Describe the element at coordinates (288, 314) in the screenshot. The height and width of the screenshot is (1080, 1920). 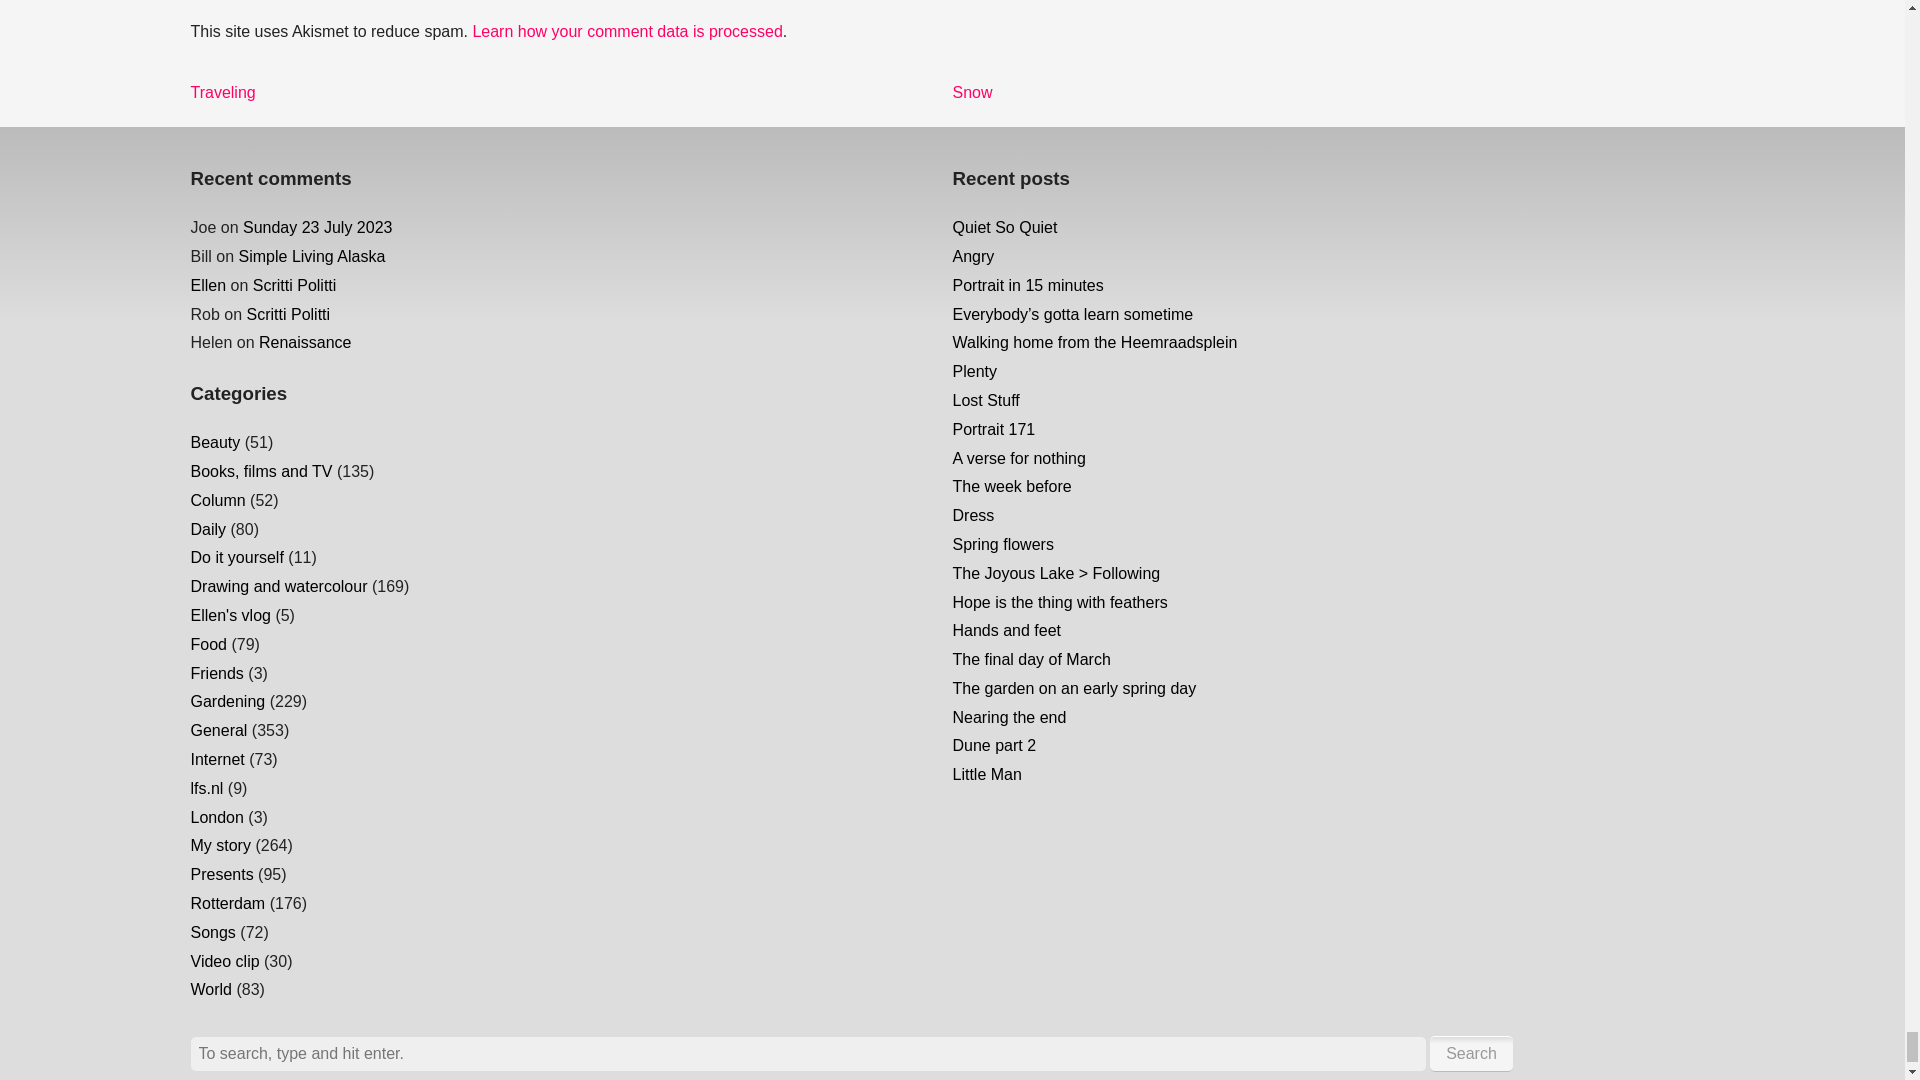
I see `Sunday 23 July 2023` at that location.